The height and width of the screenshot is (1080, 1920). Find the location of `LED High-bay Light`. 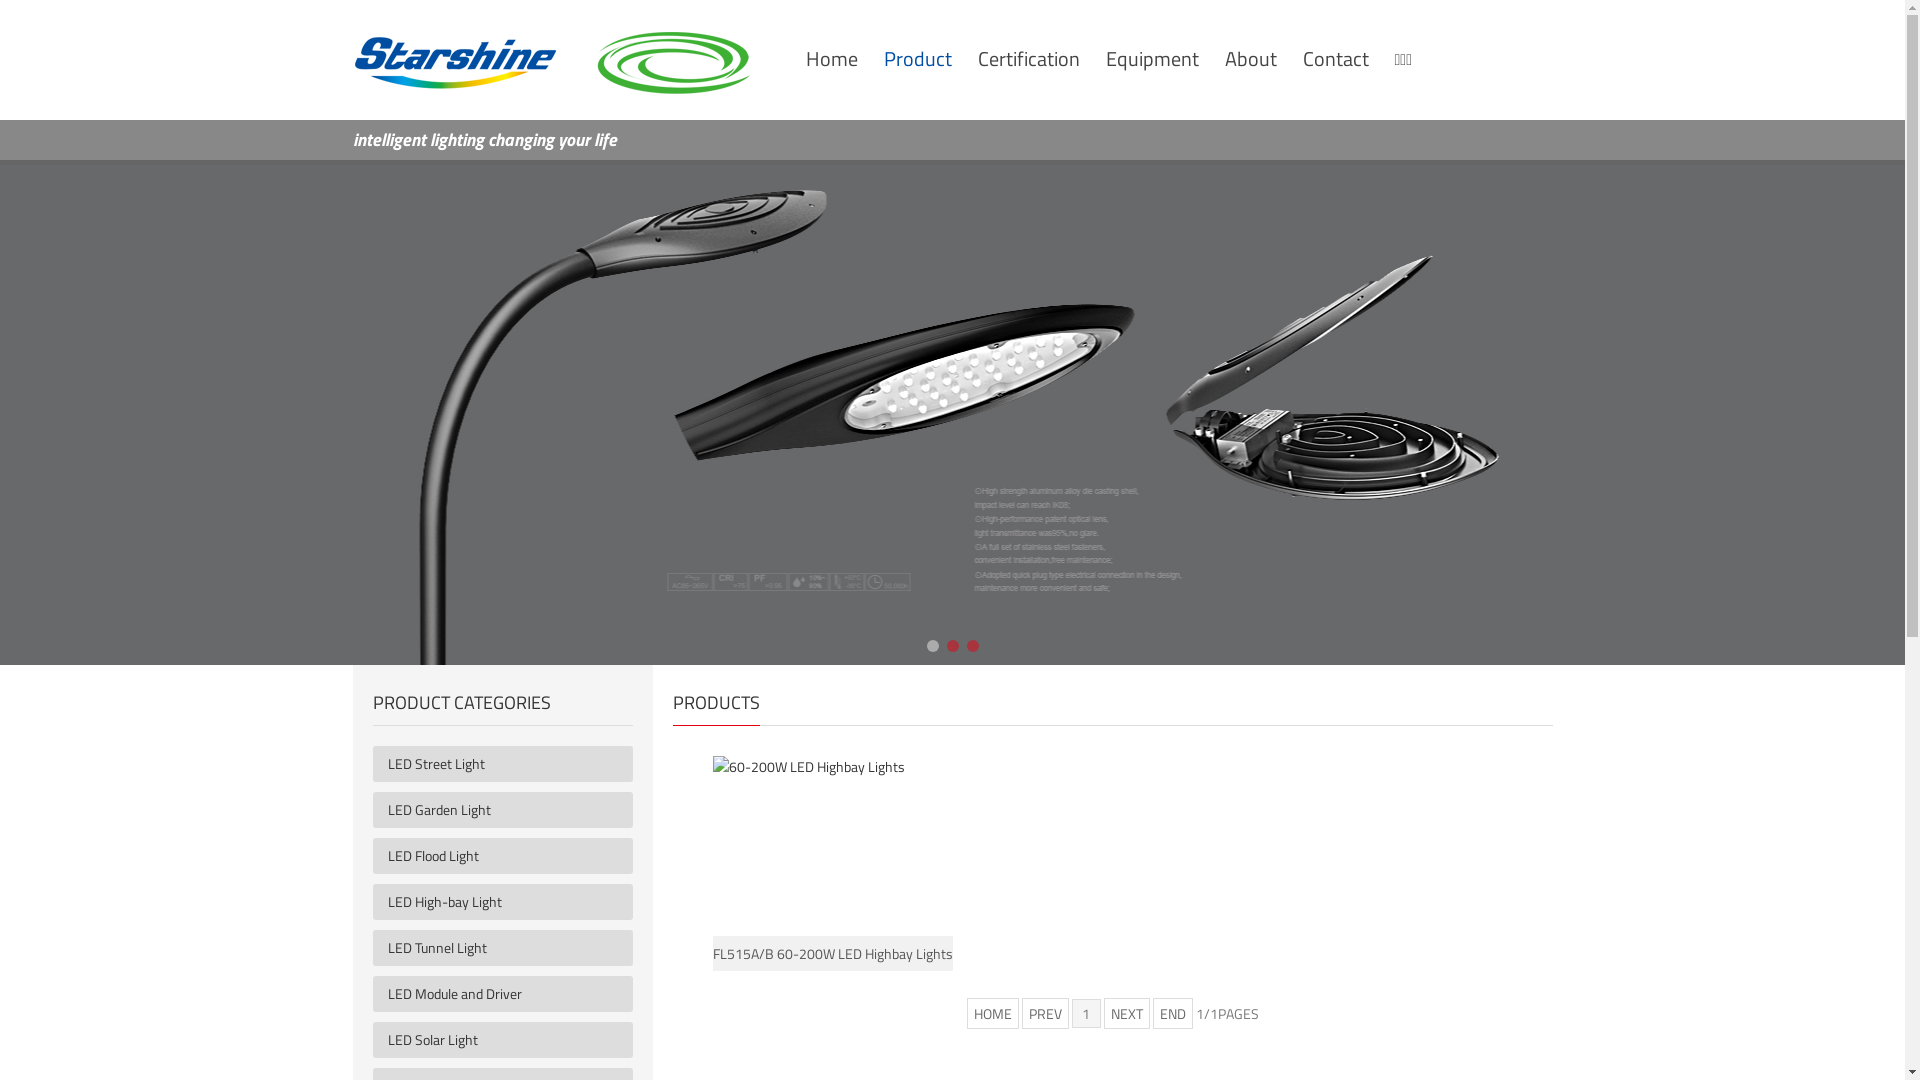

LED High-bay Light is located at coordinates (510, 902).